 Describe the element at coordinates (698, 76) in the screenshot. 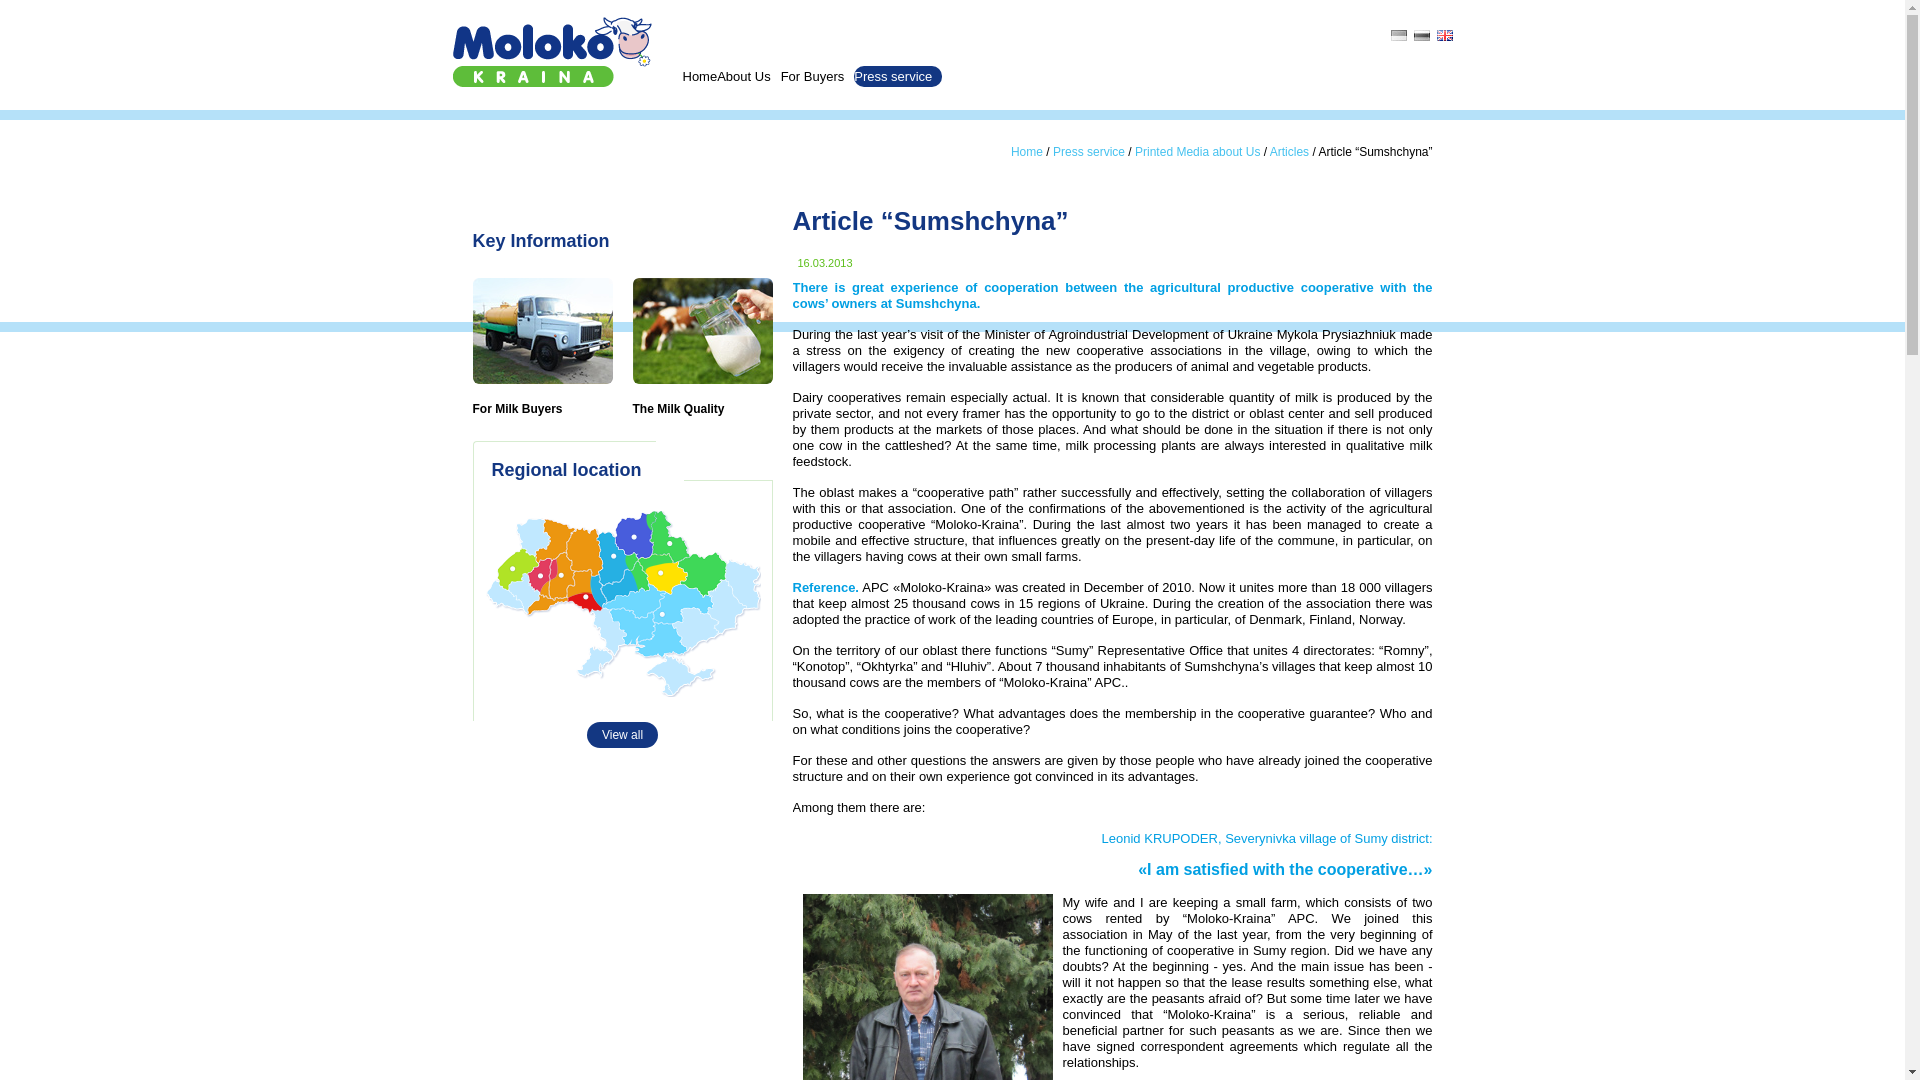

I see `Home` at that location.